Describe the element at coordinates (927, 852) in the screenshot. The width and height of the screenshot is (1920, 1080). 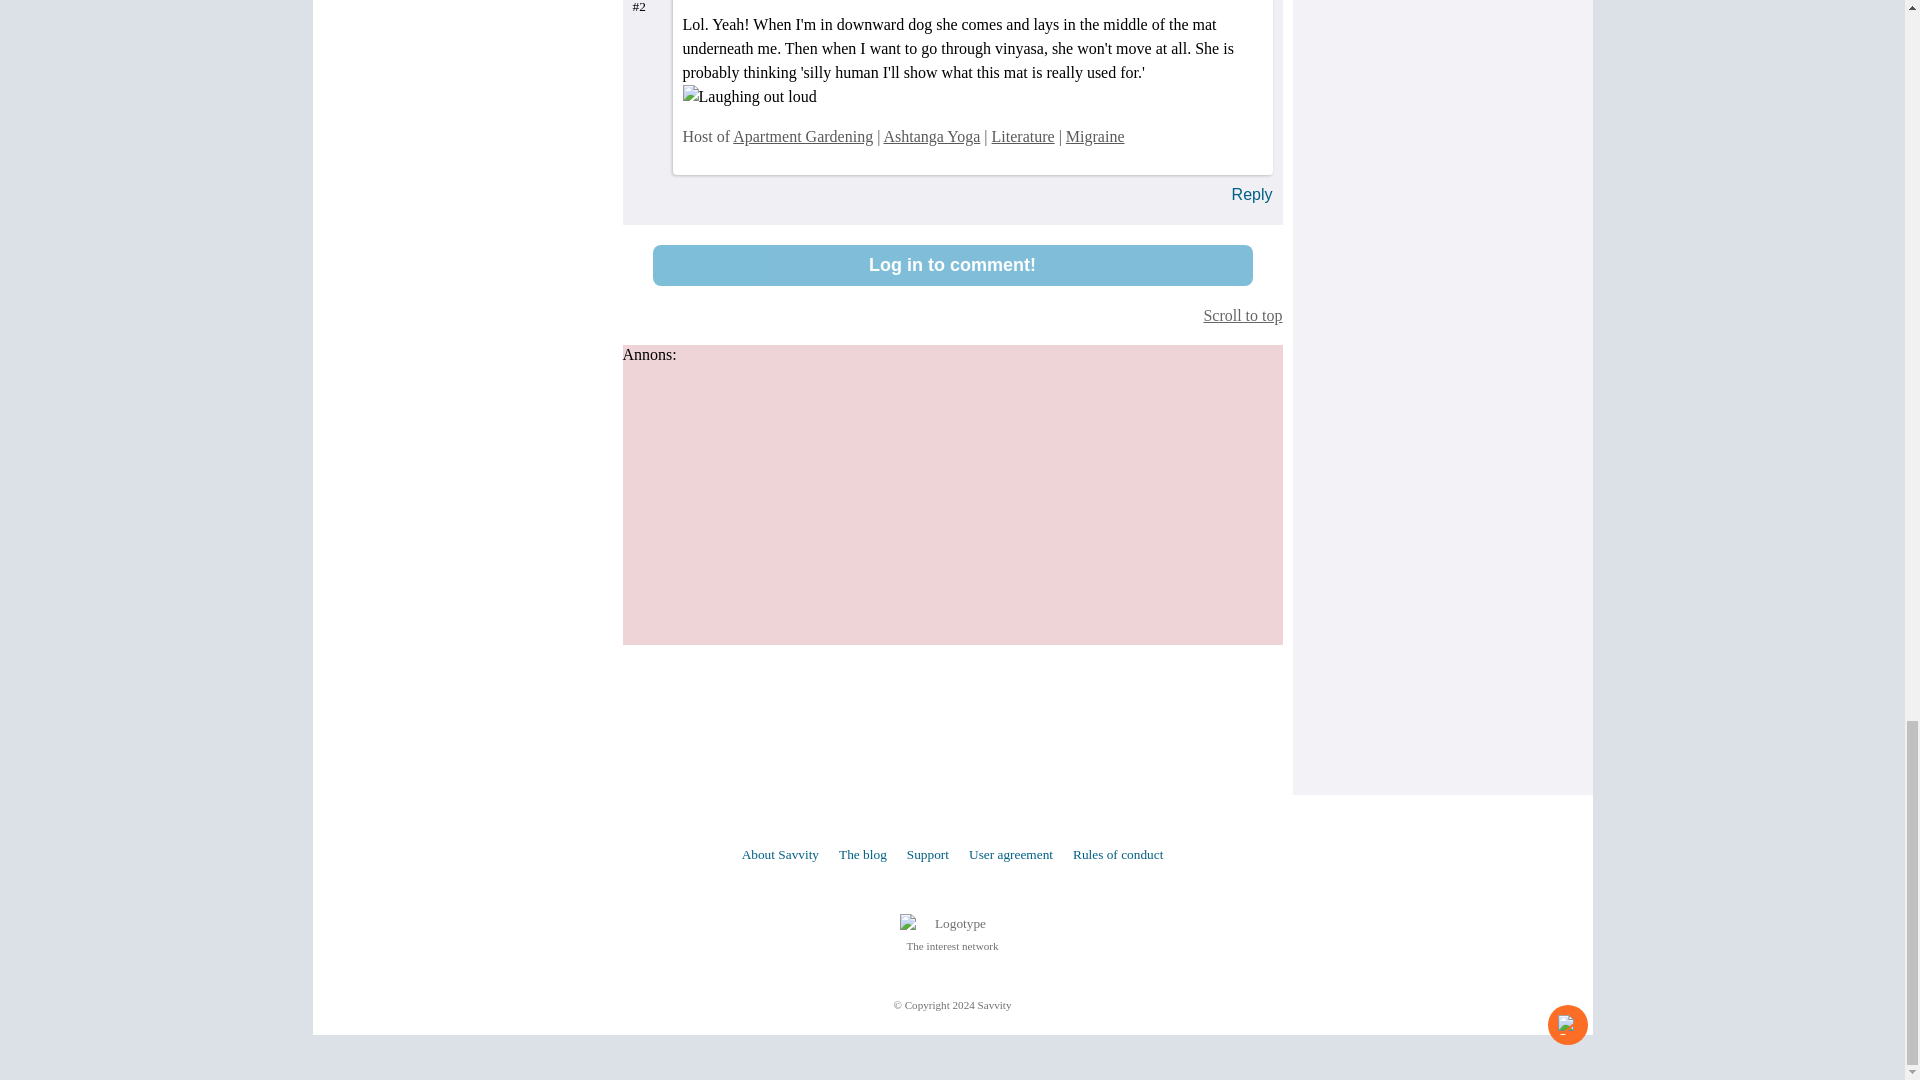
I see `Support` at that location.